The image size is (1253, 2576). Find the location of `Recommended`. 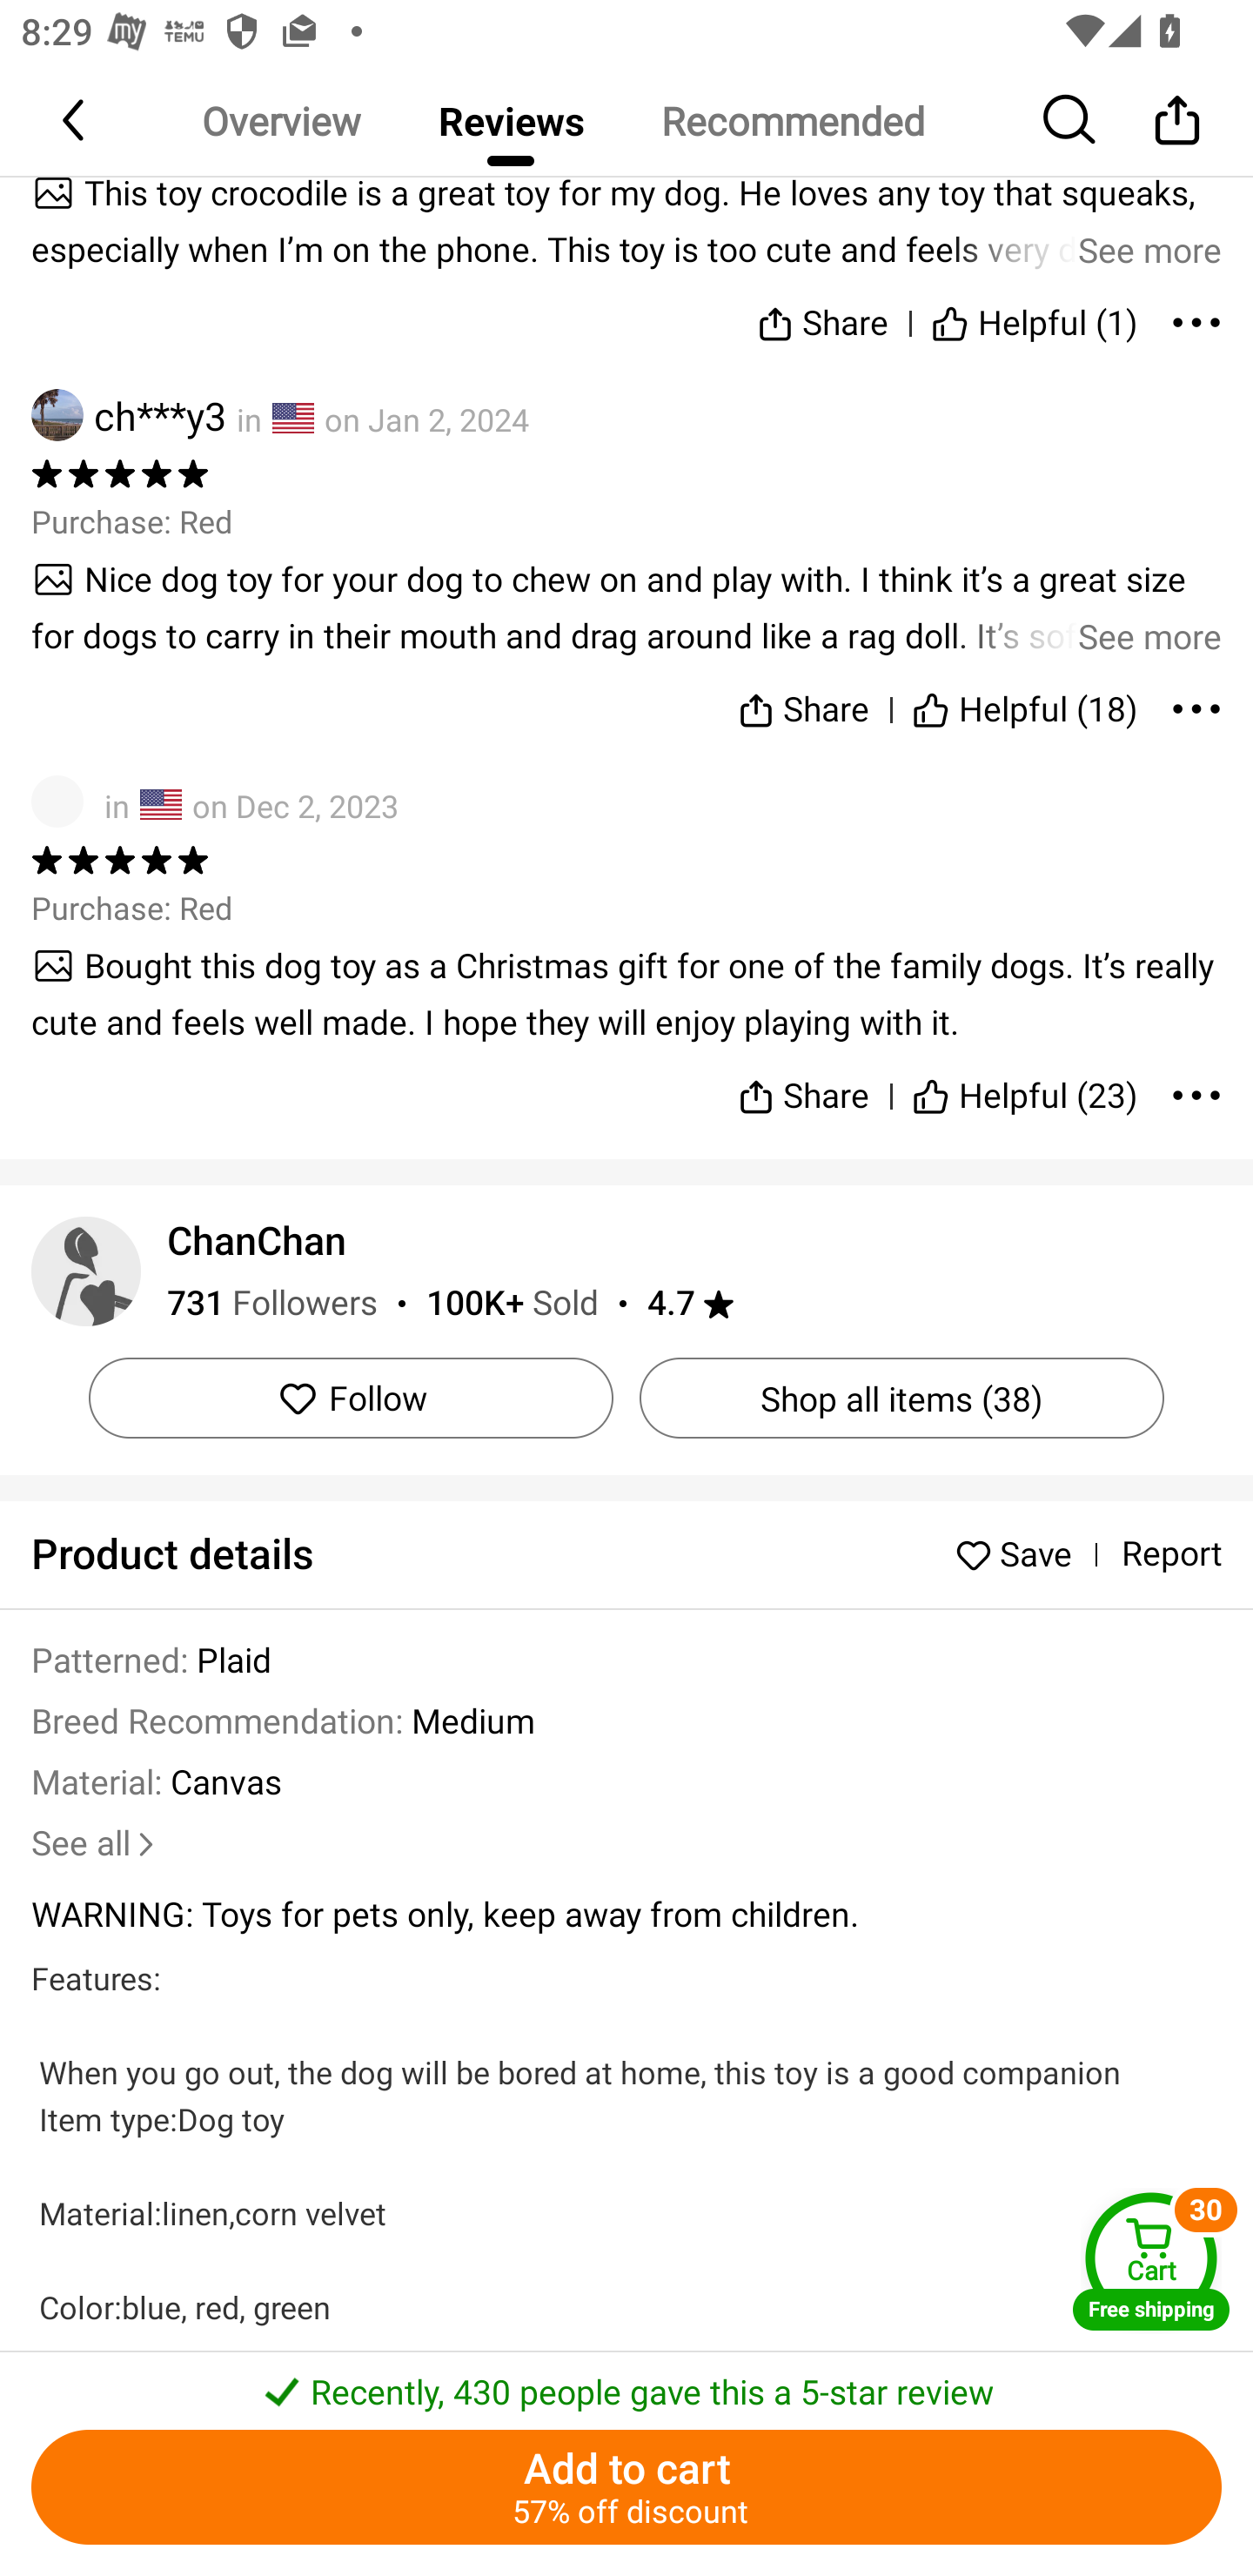

Recommended is located at coordinates (792, 120).